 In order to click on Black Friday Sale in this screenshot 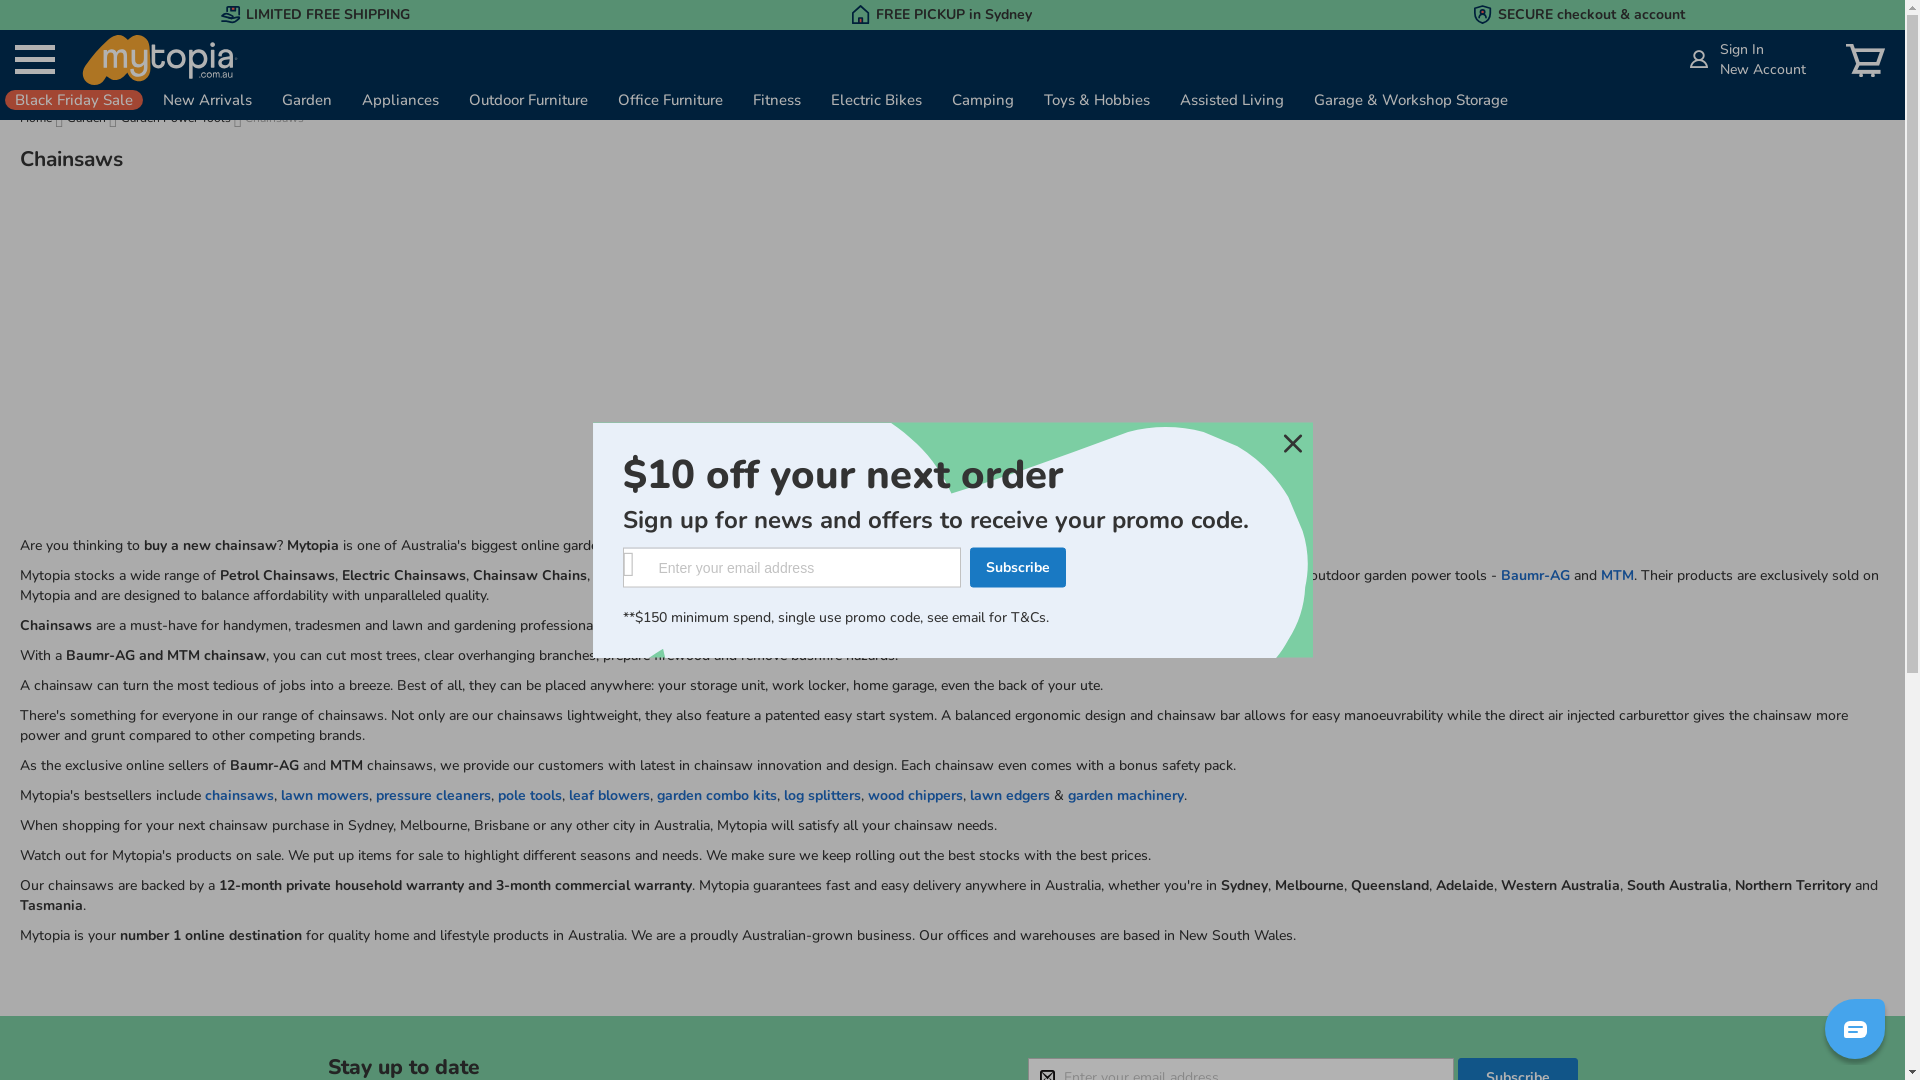, I will do `click(74, 100)`.